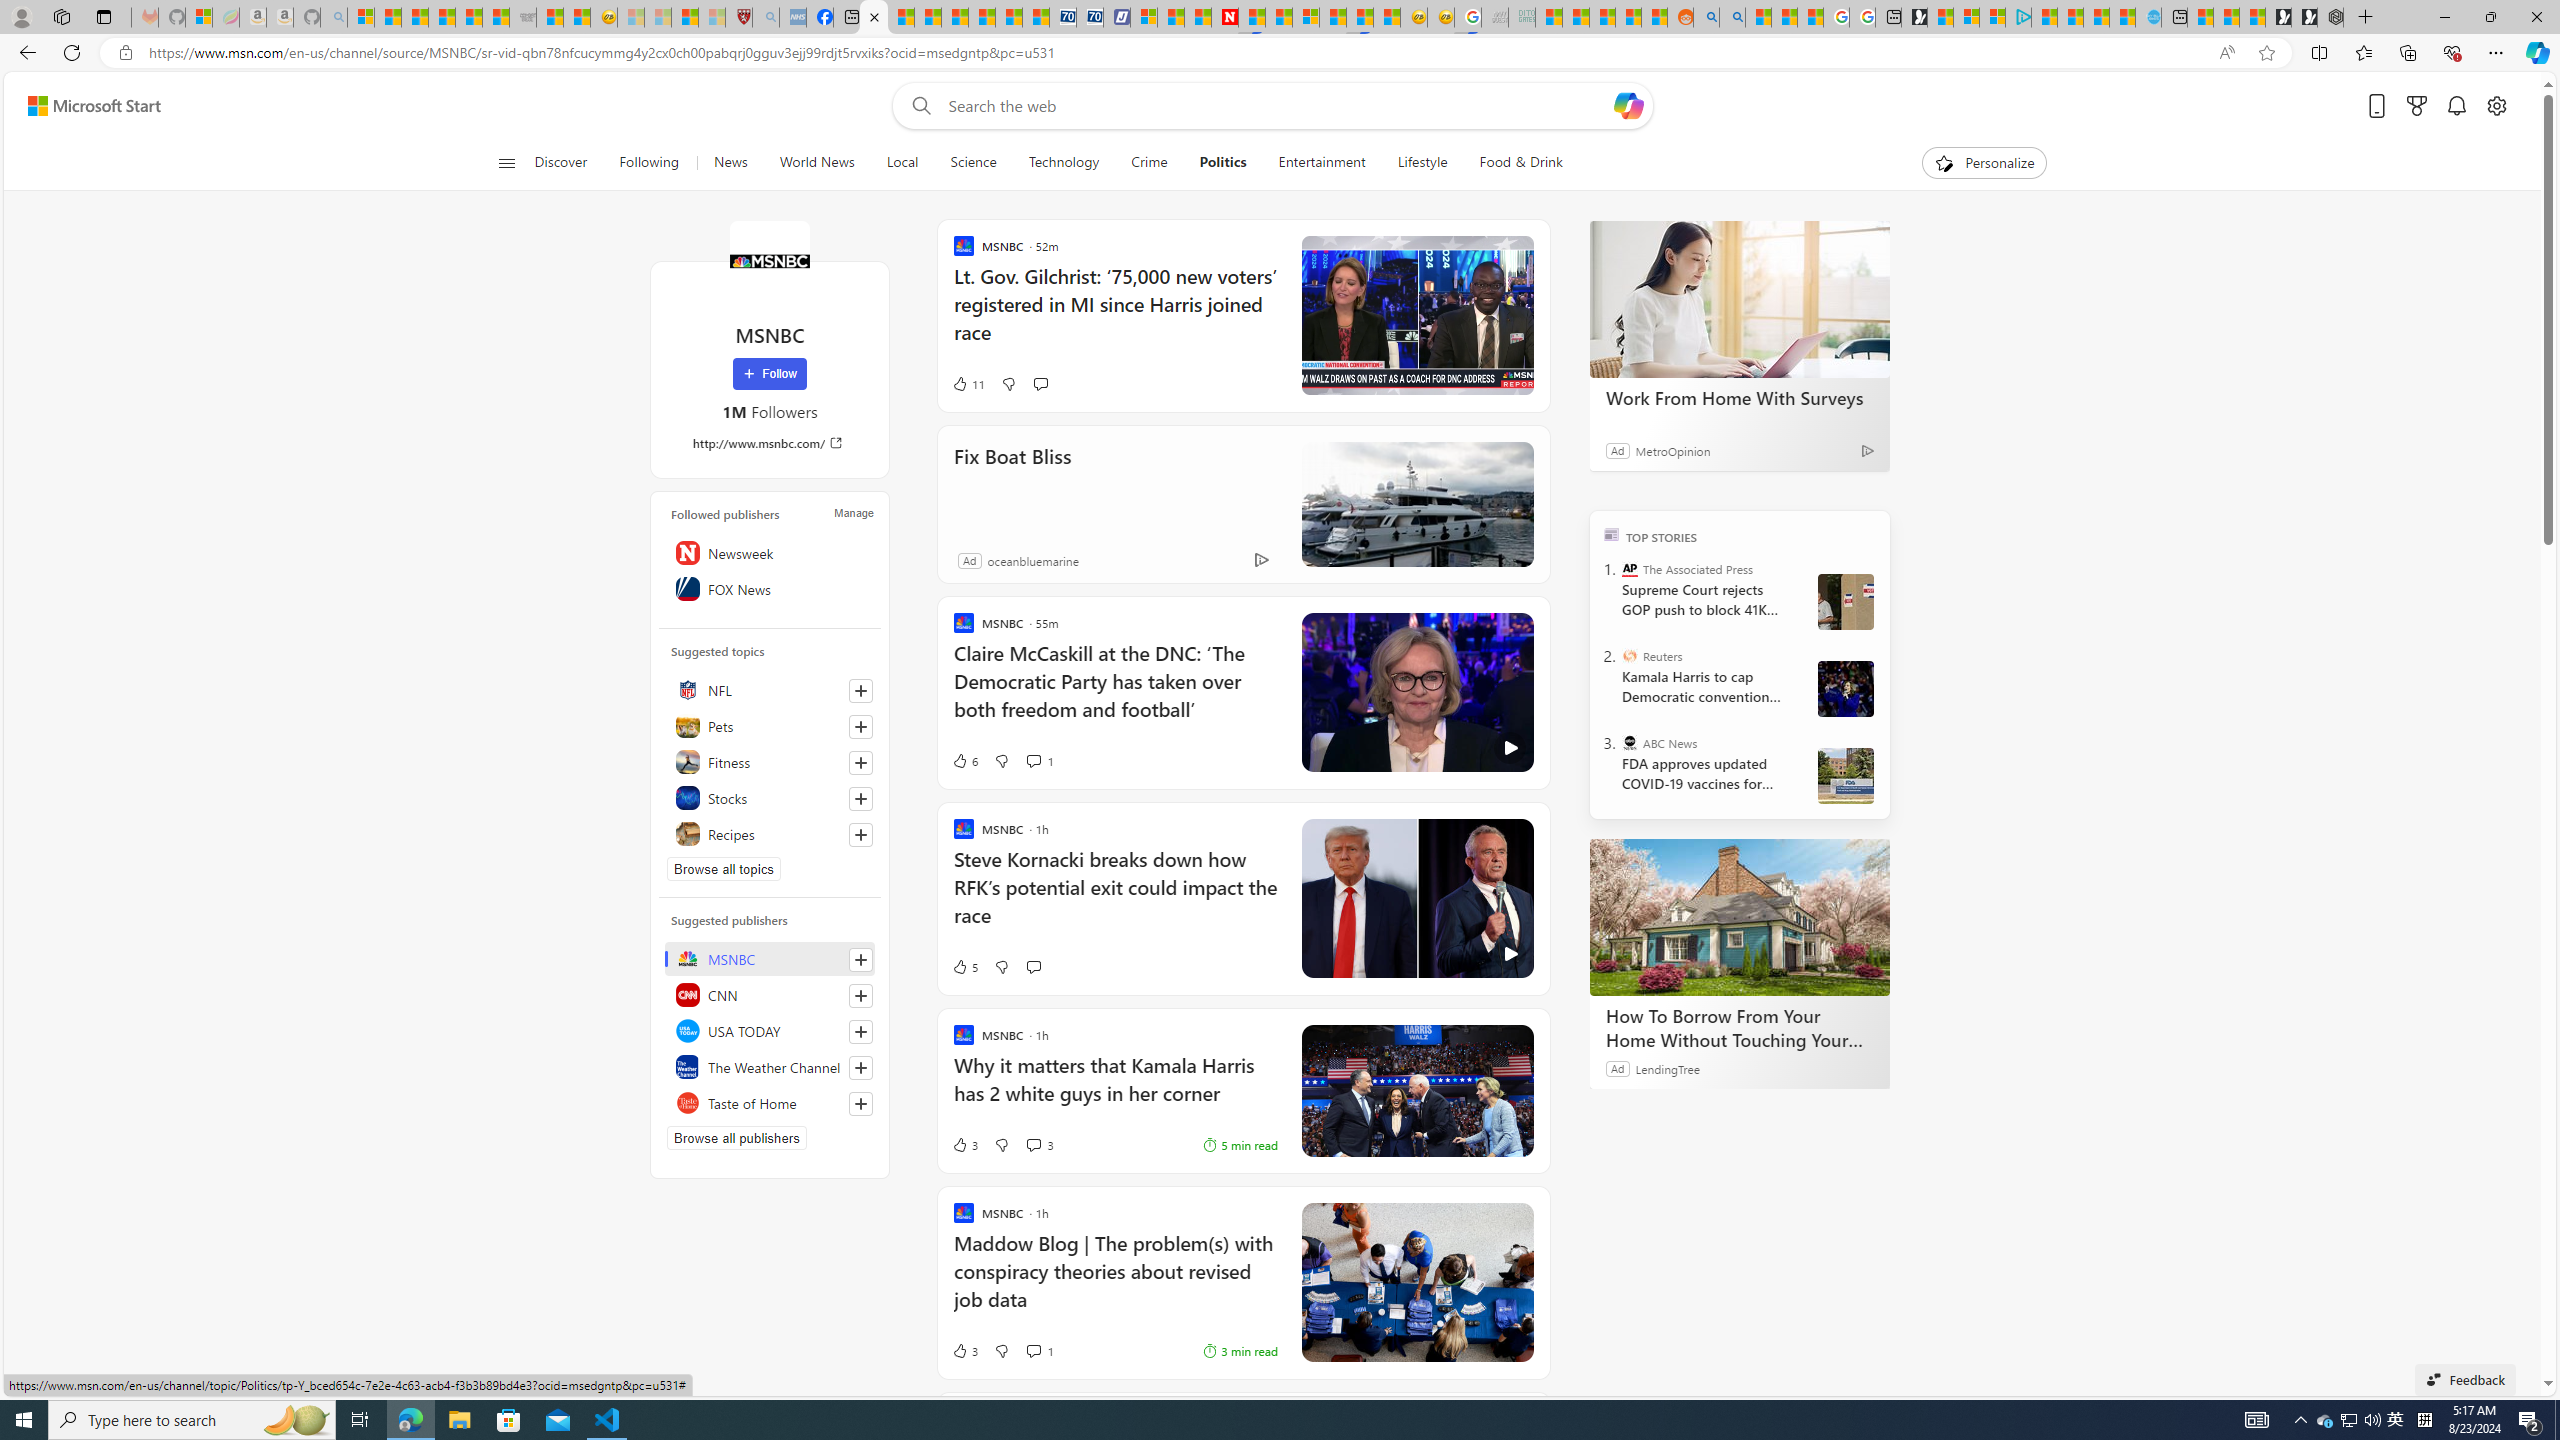 The height and width of the screenshot is (1440, 2560). Describe the element at coordinates (1244, 504) in the screenshot. I see `Fix Boat BlissAdoceanbluemarine` at that location.